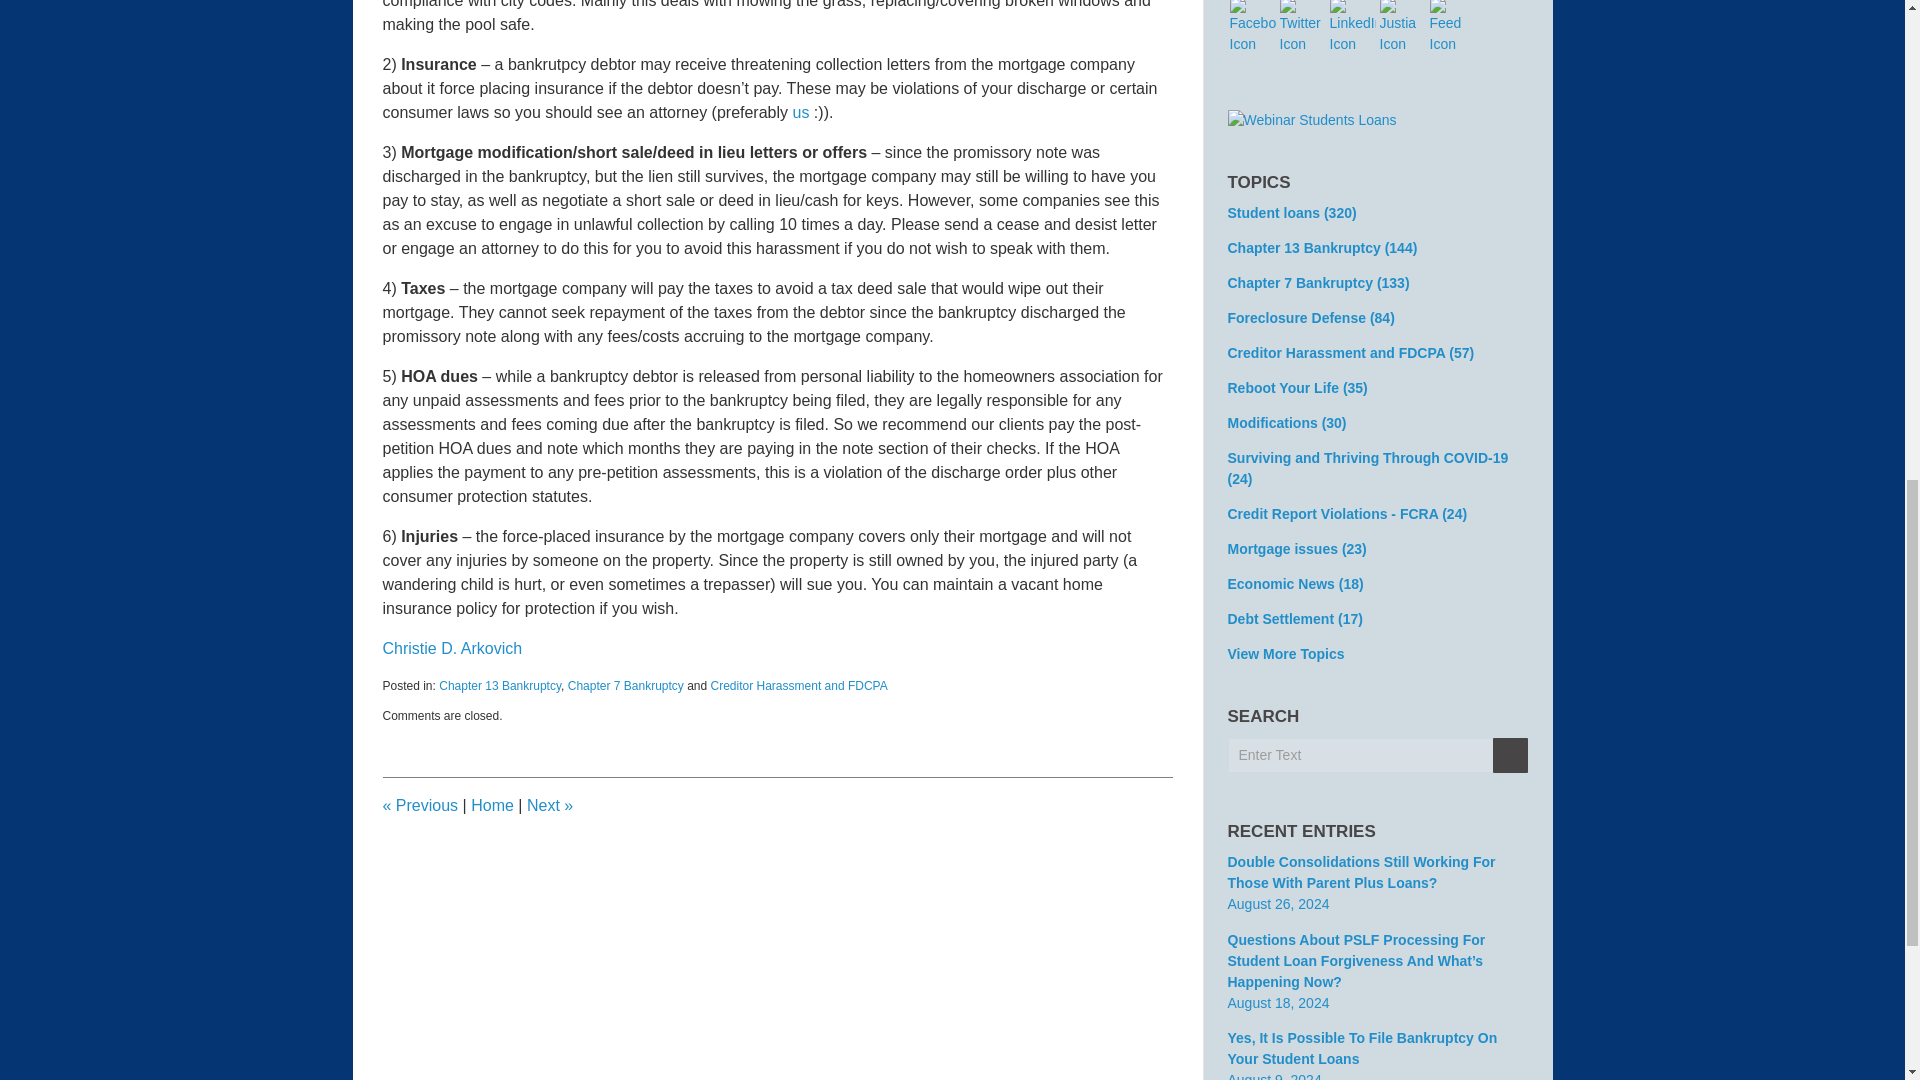  Describe the element at coordinates (1403, 28) in the screenshot. I see `Justia` at that location.